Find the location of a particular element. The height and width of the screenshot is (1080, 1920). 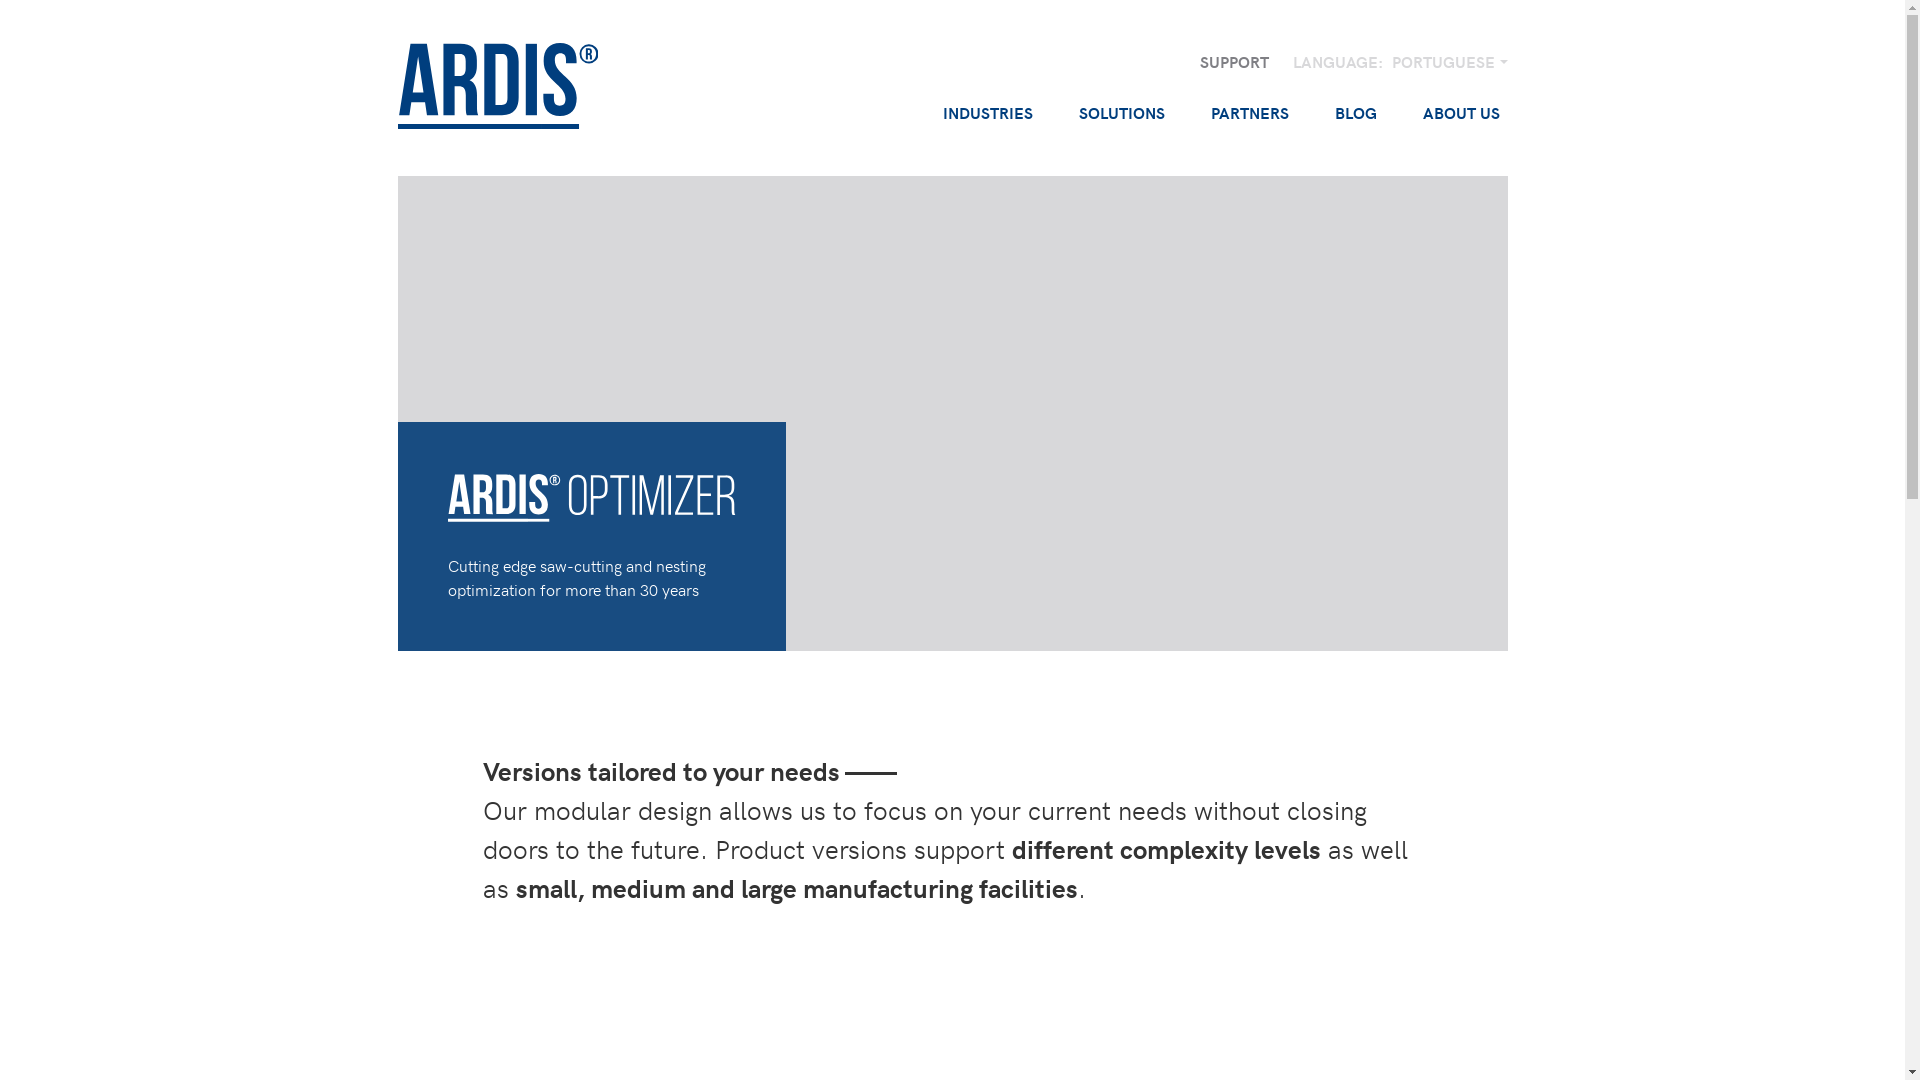

SUPPORT is located at coordinates (1234, 62).